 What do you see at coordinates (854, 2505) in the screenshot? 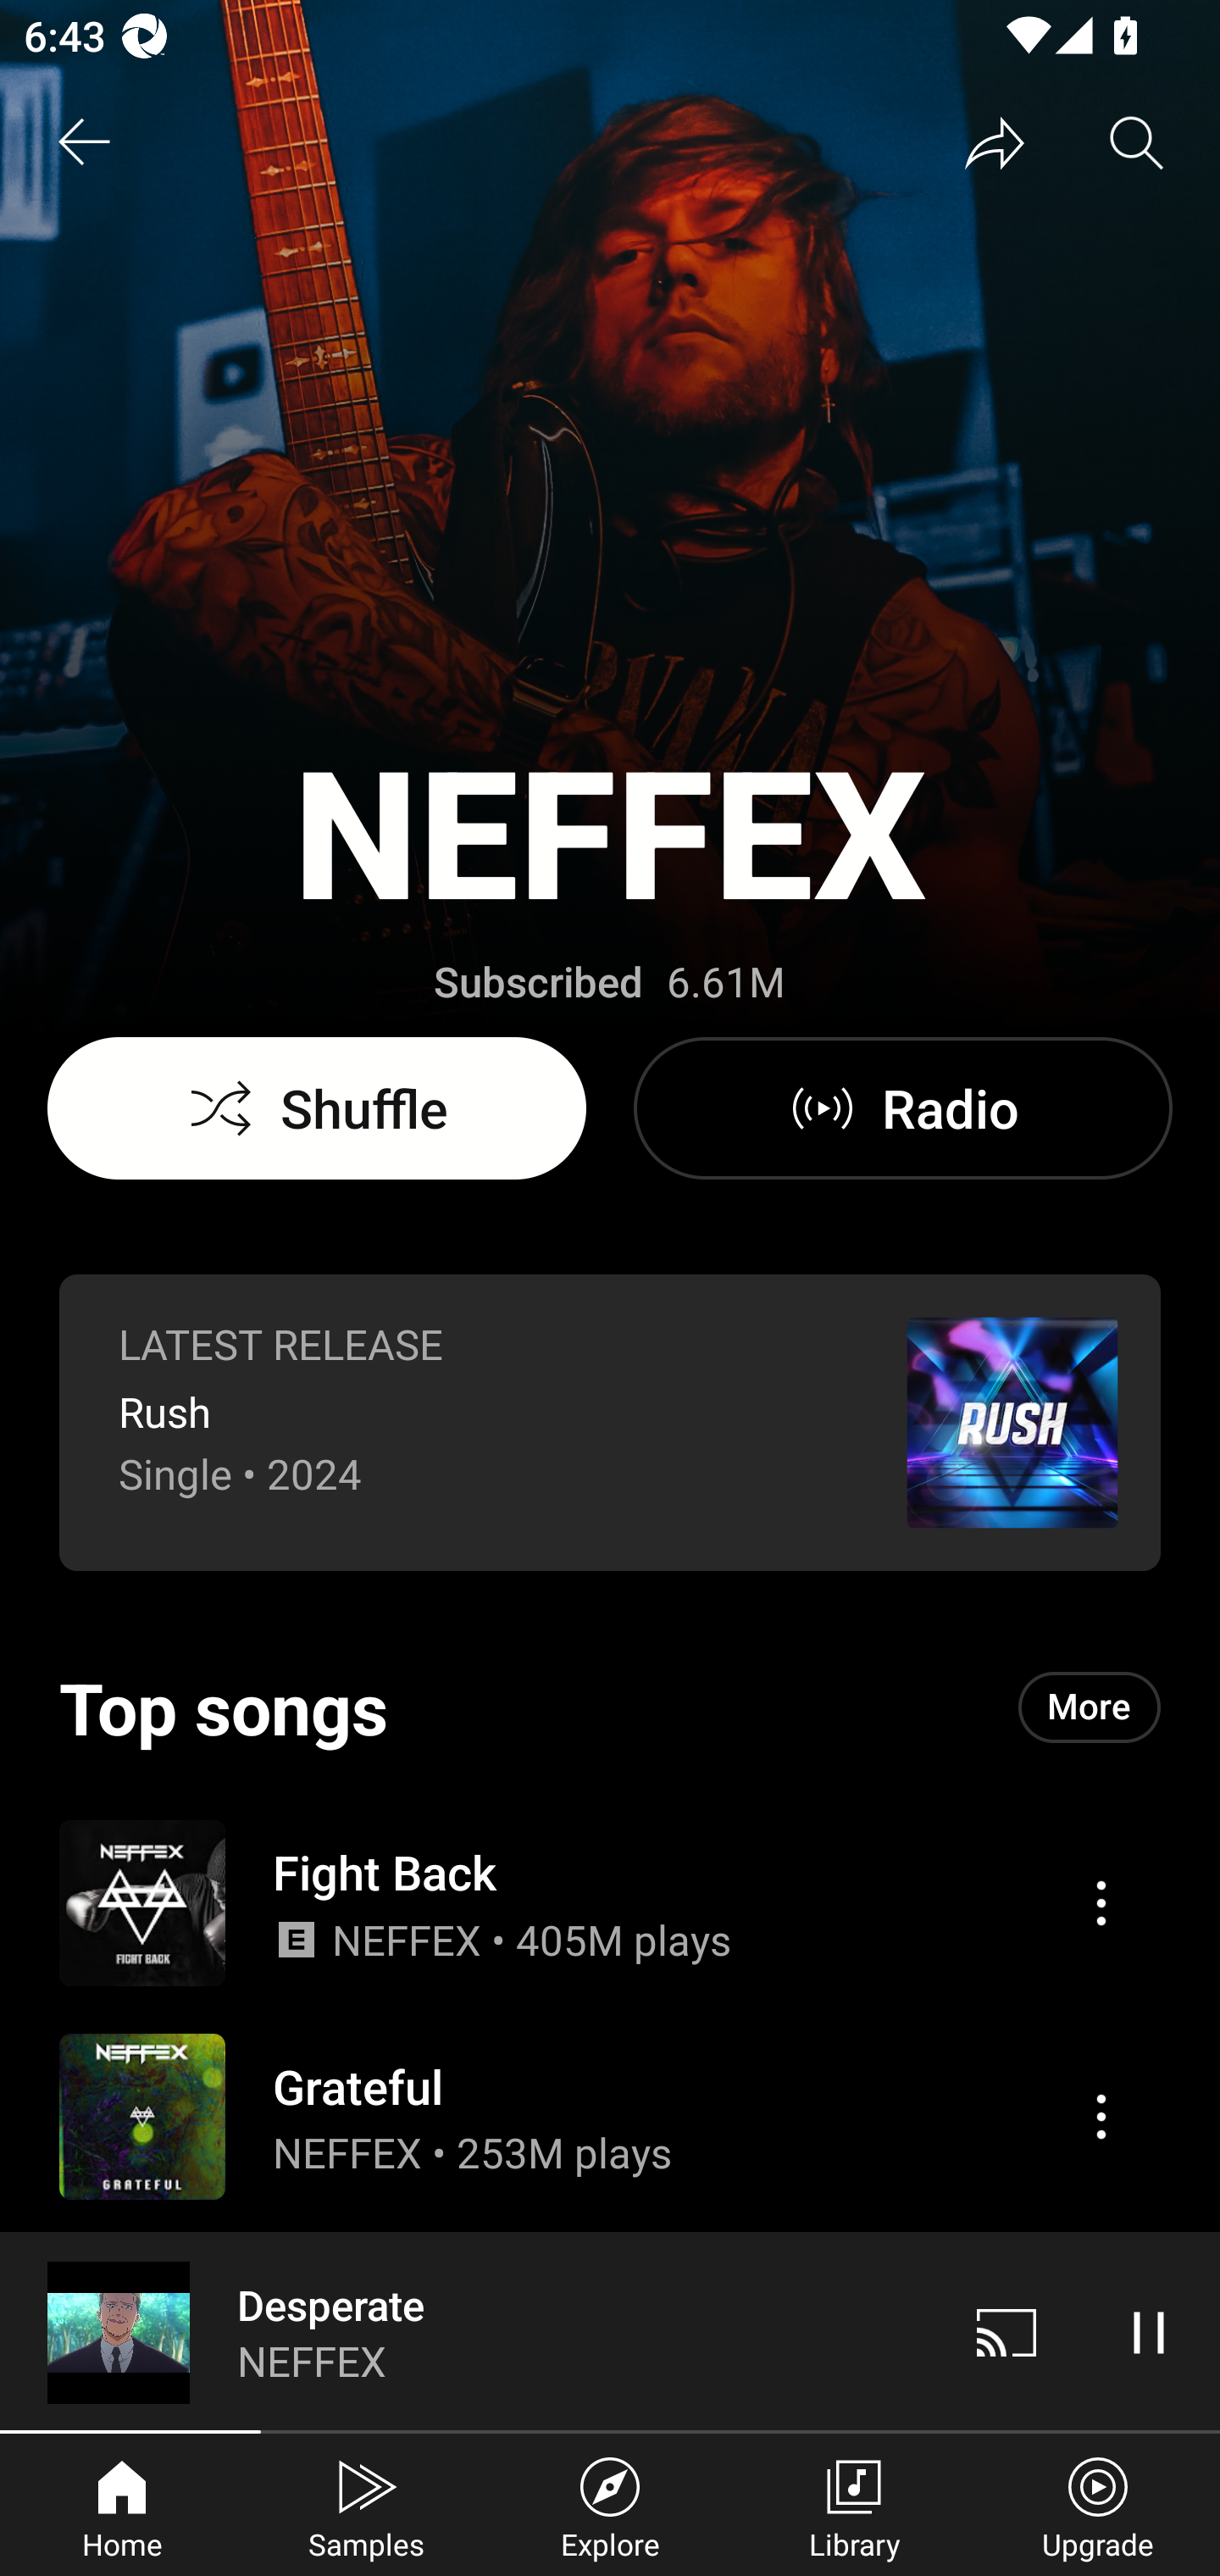
I see `Library` at bounding box center [854, 2505].